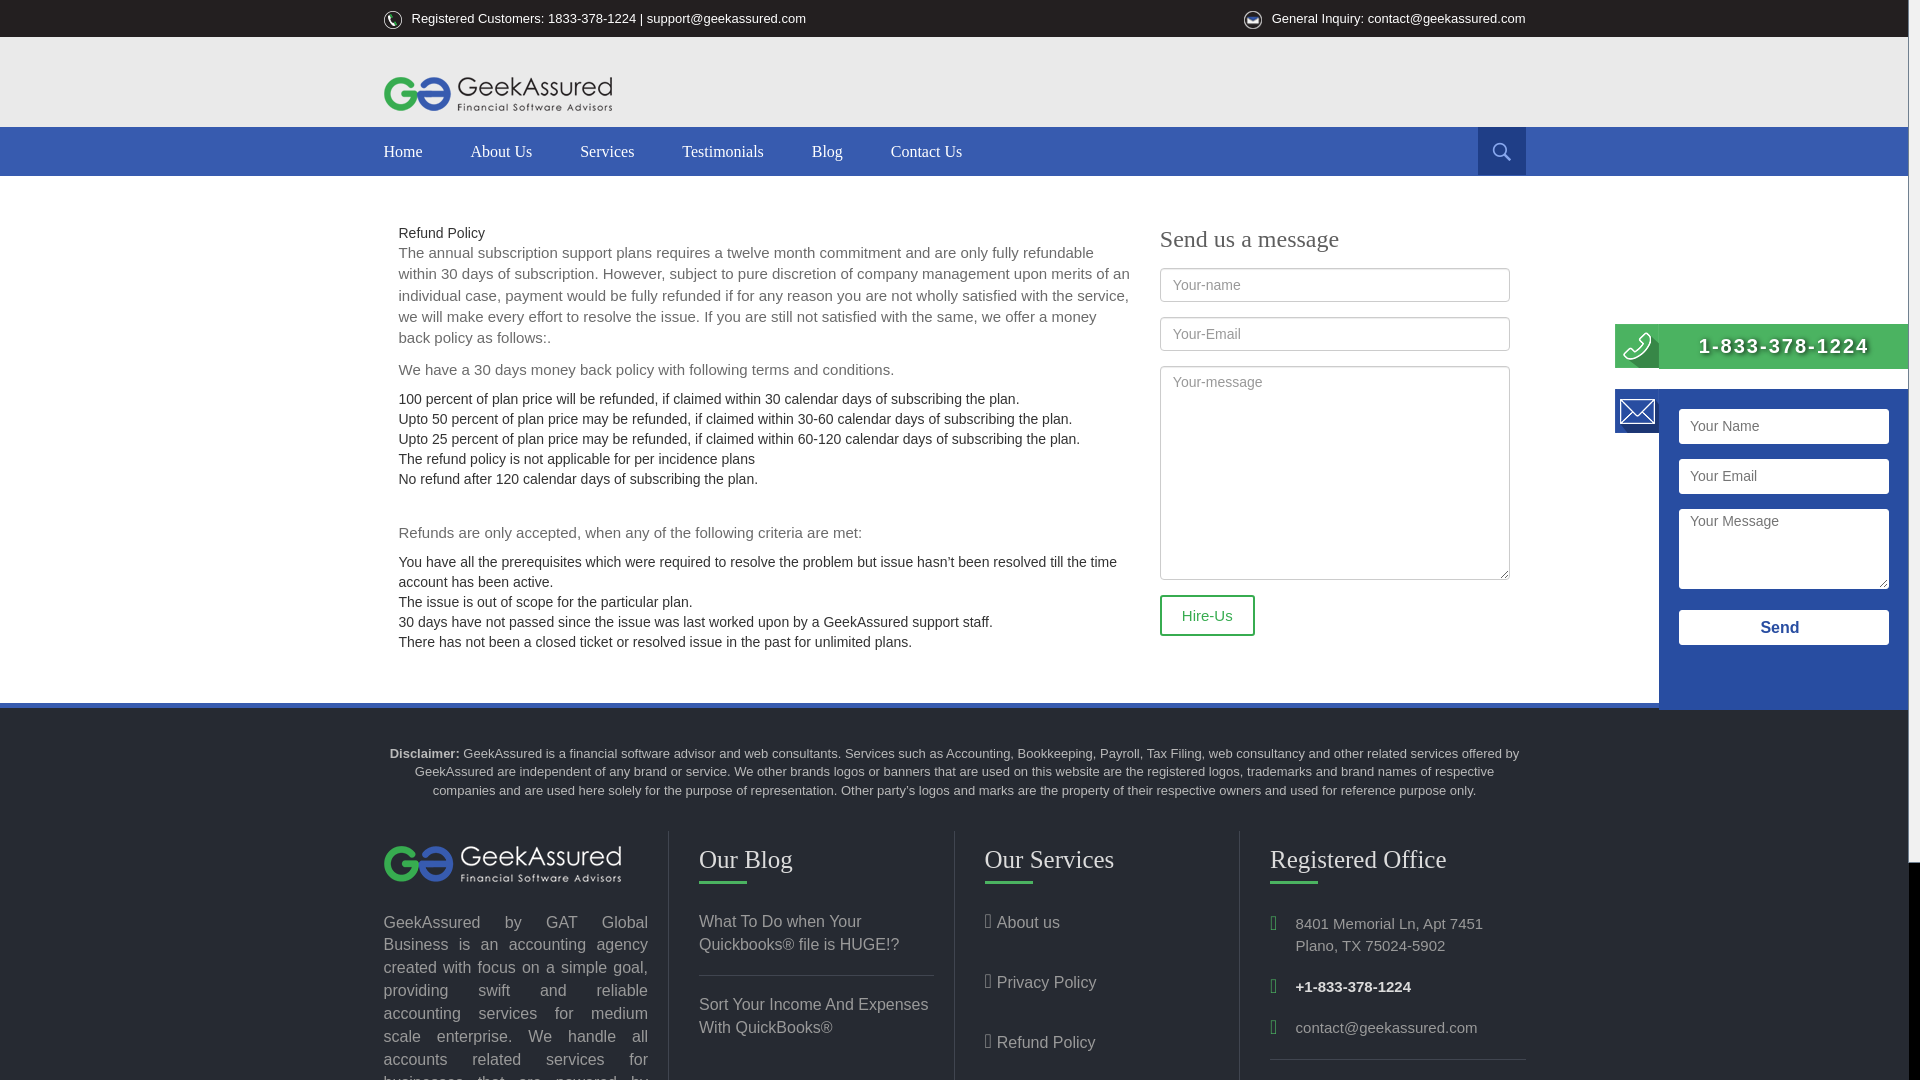 Image resolution: width=1920 pixels, height=1080 pixels. What do you see at coordinates (1021, 922) in the screenshot?
I see `About us` at bounding box center [1021, 922].